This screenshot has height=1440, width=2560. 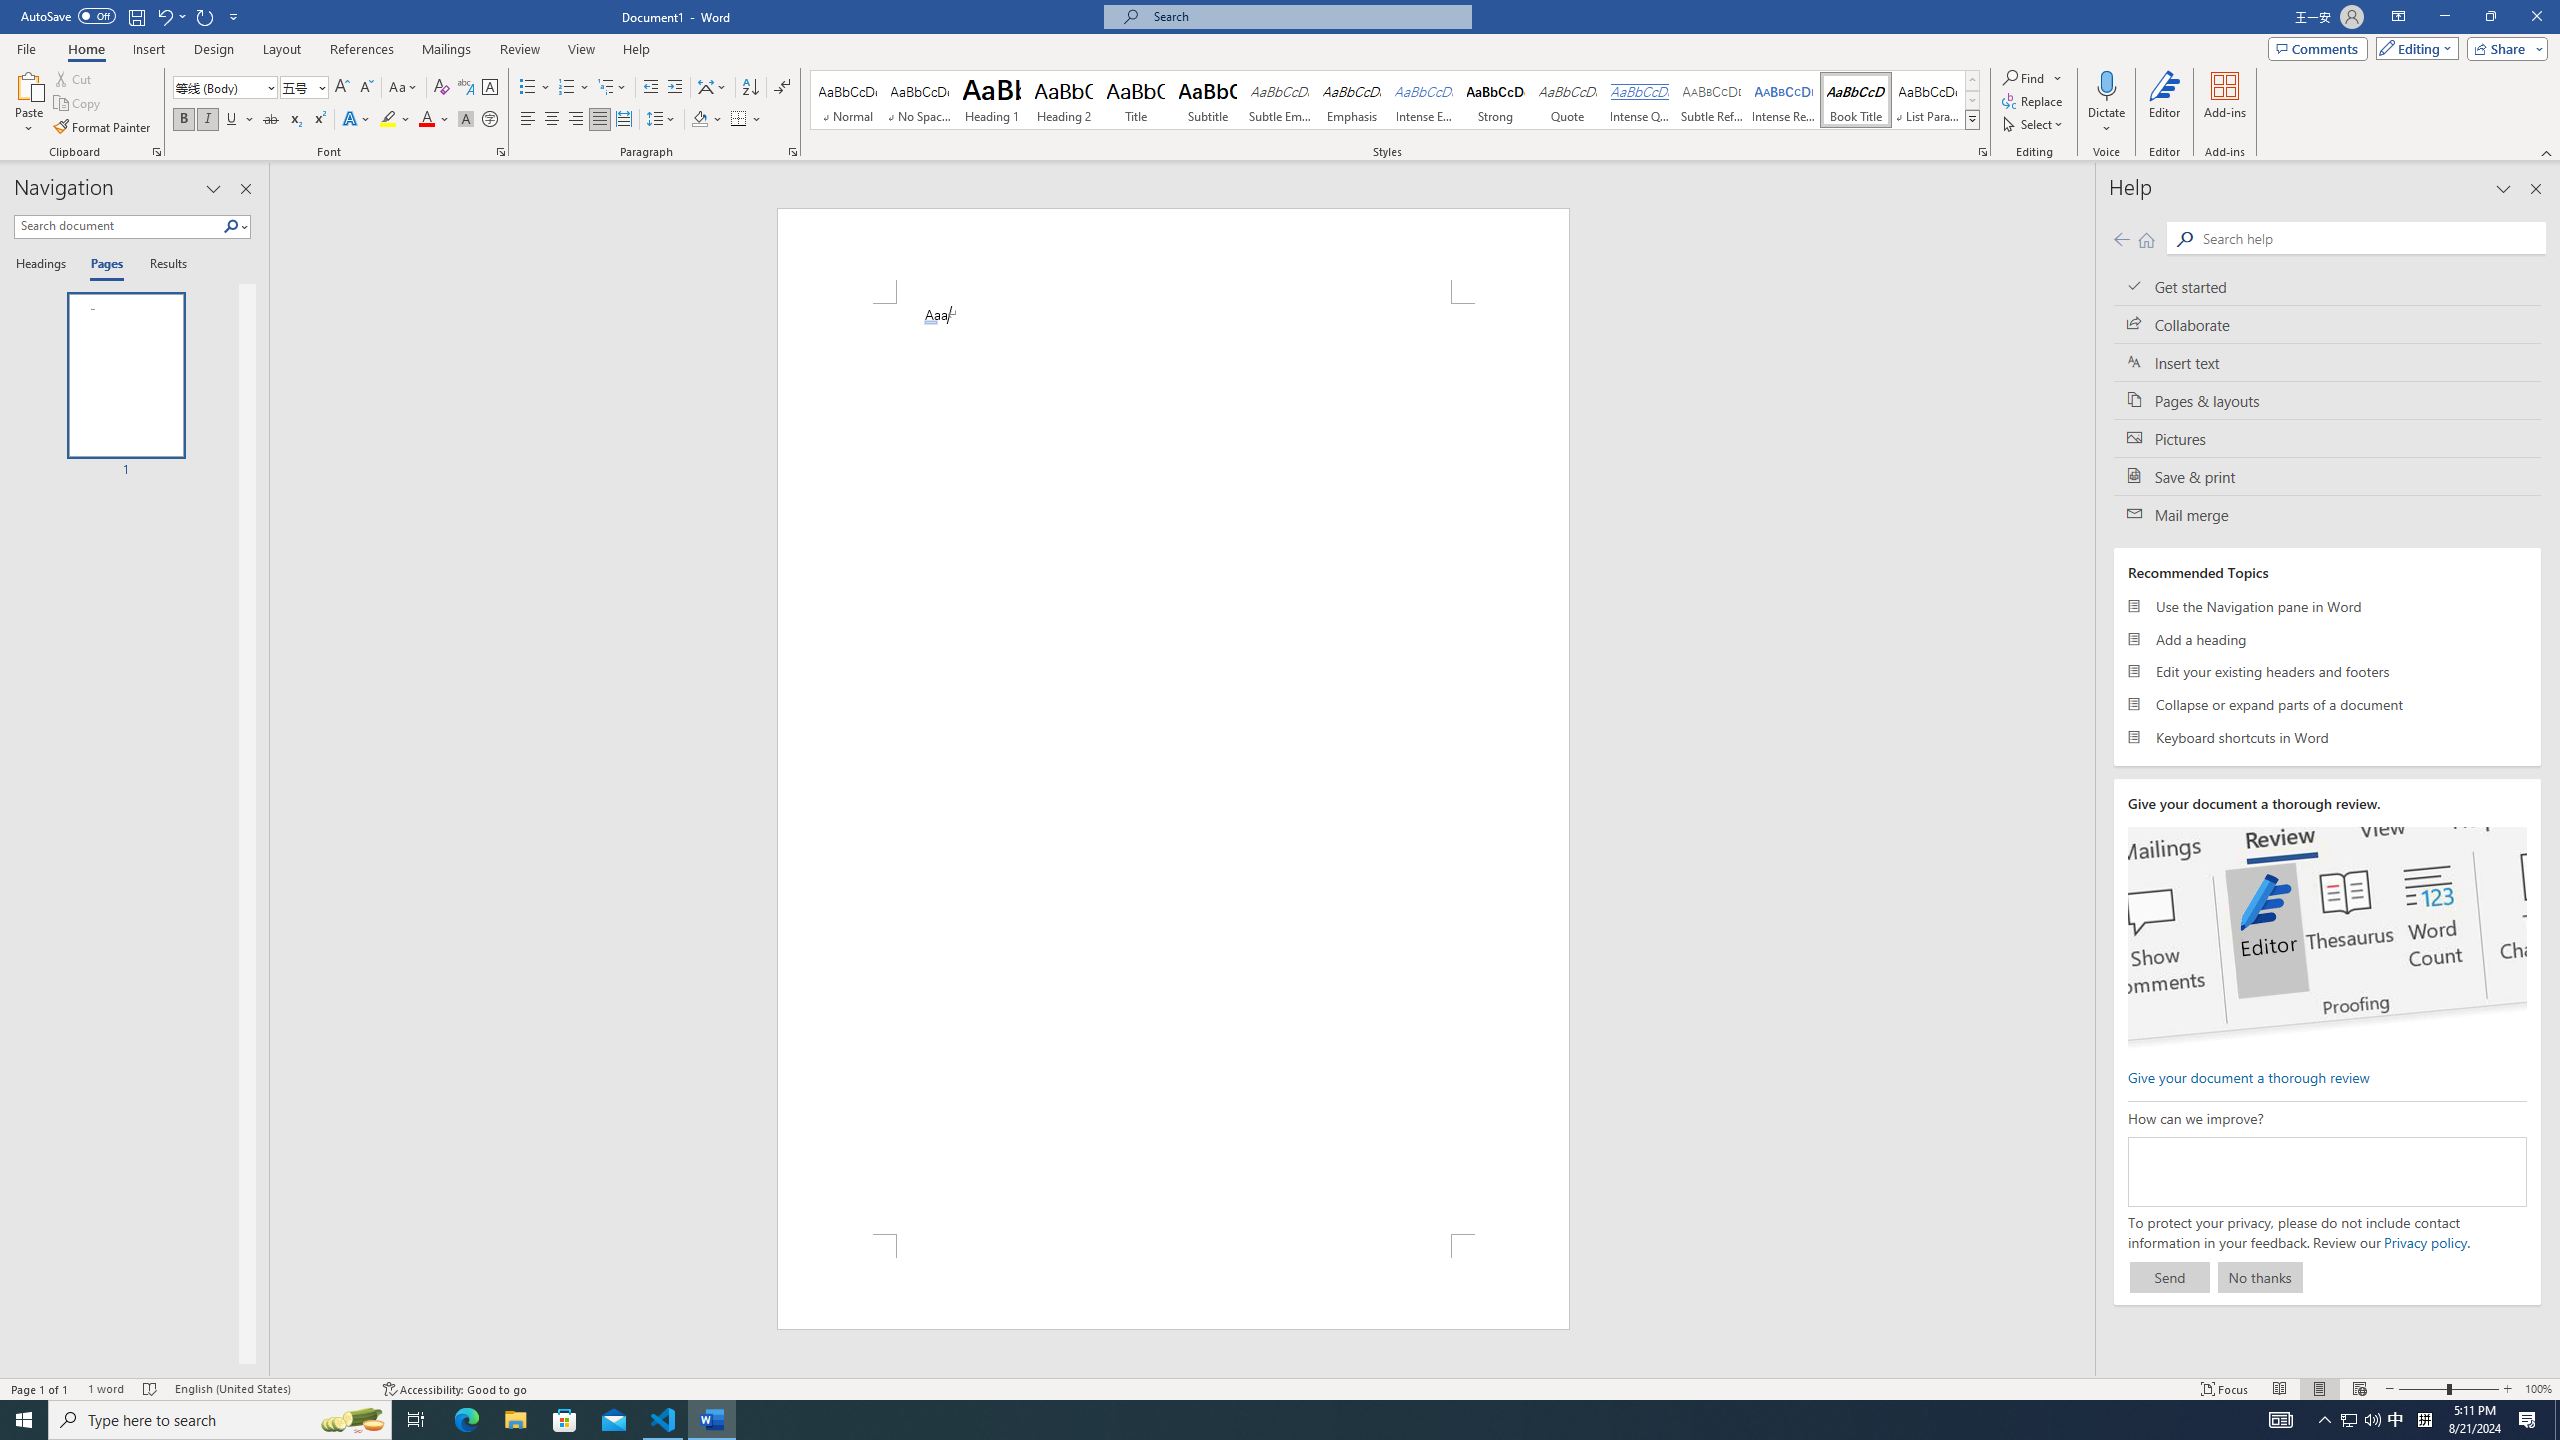 I want to click on Replace..., so click(x=2034, y=100).